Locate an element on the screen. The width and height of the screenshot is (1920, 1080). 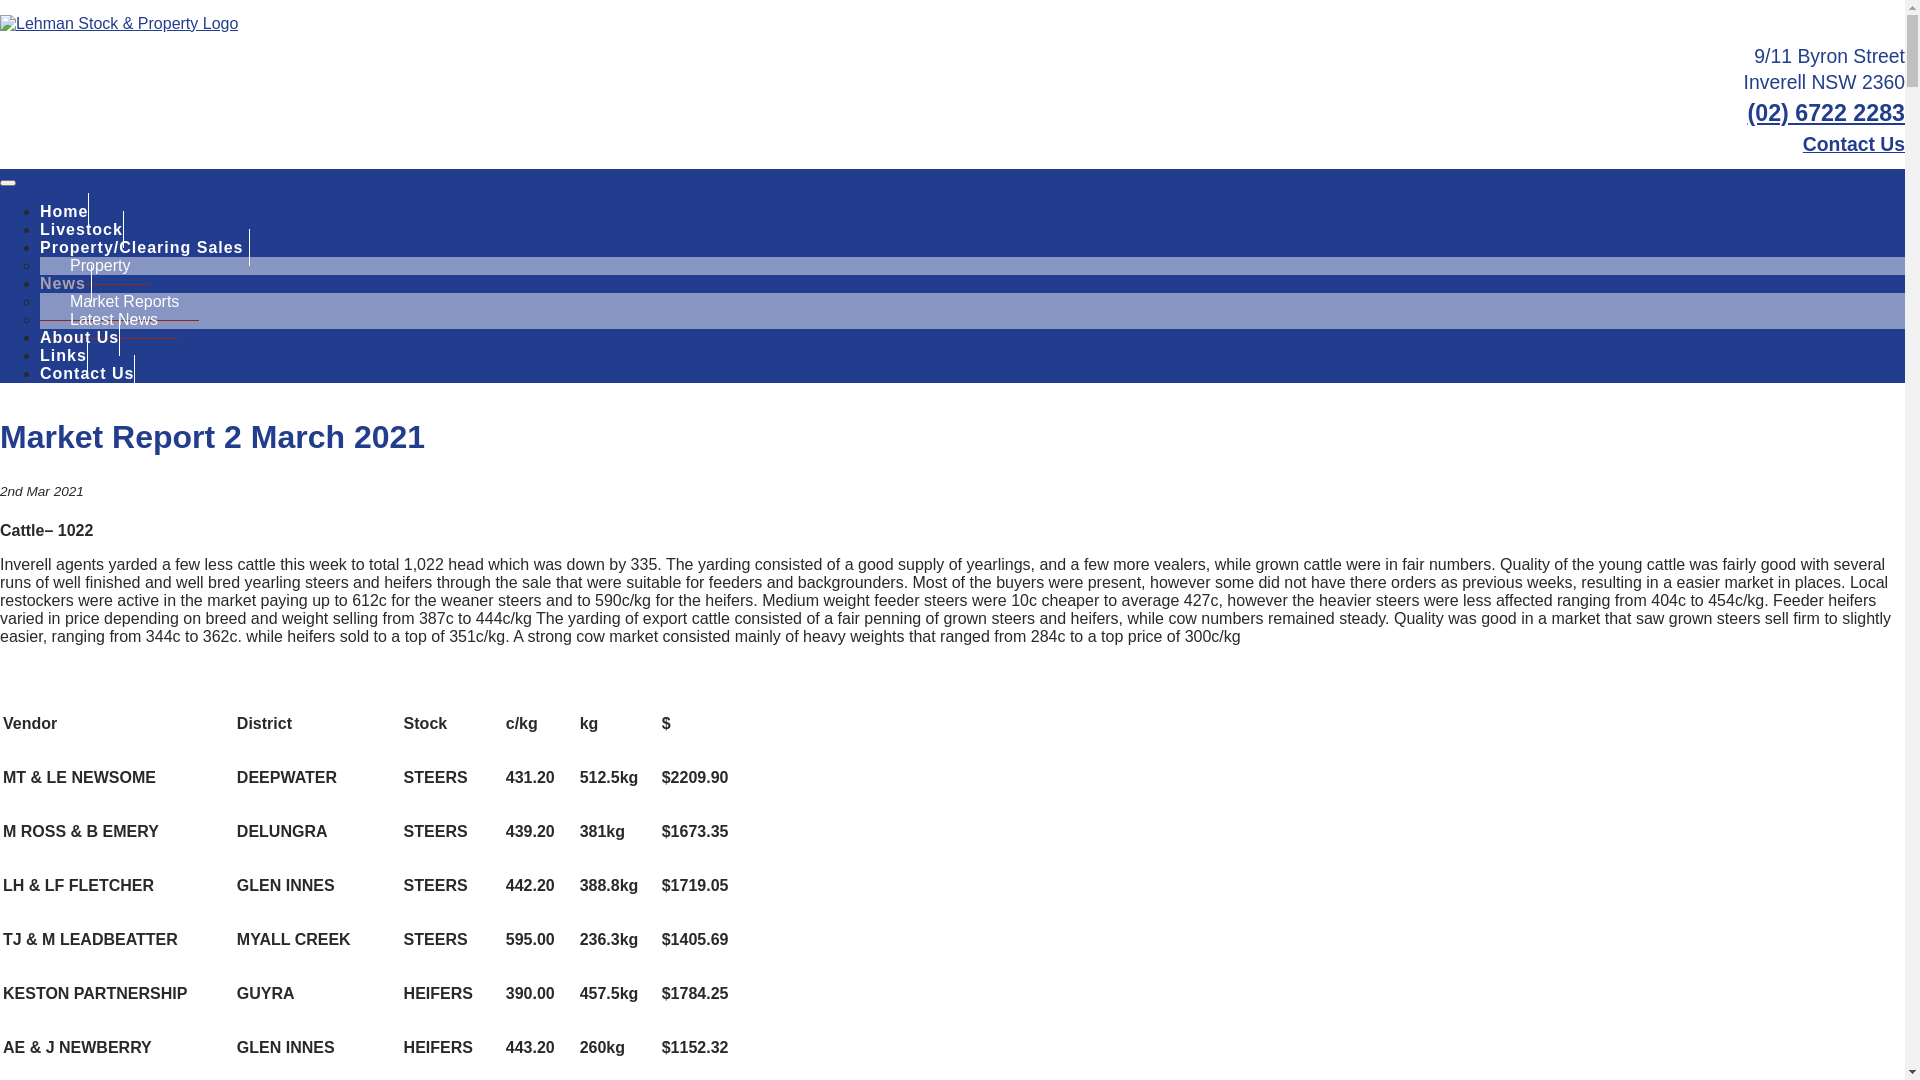
Property/Clearing Sales  is located at coordinates (145, 248).